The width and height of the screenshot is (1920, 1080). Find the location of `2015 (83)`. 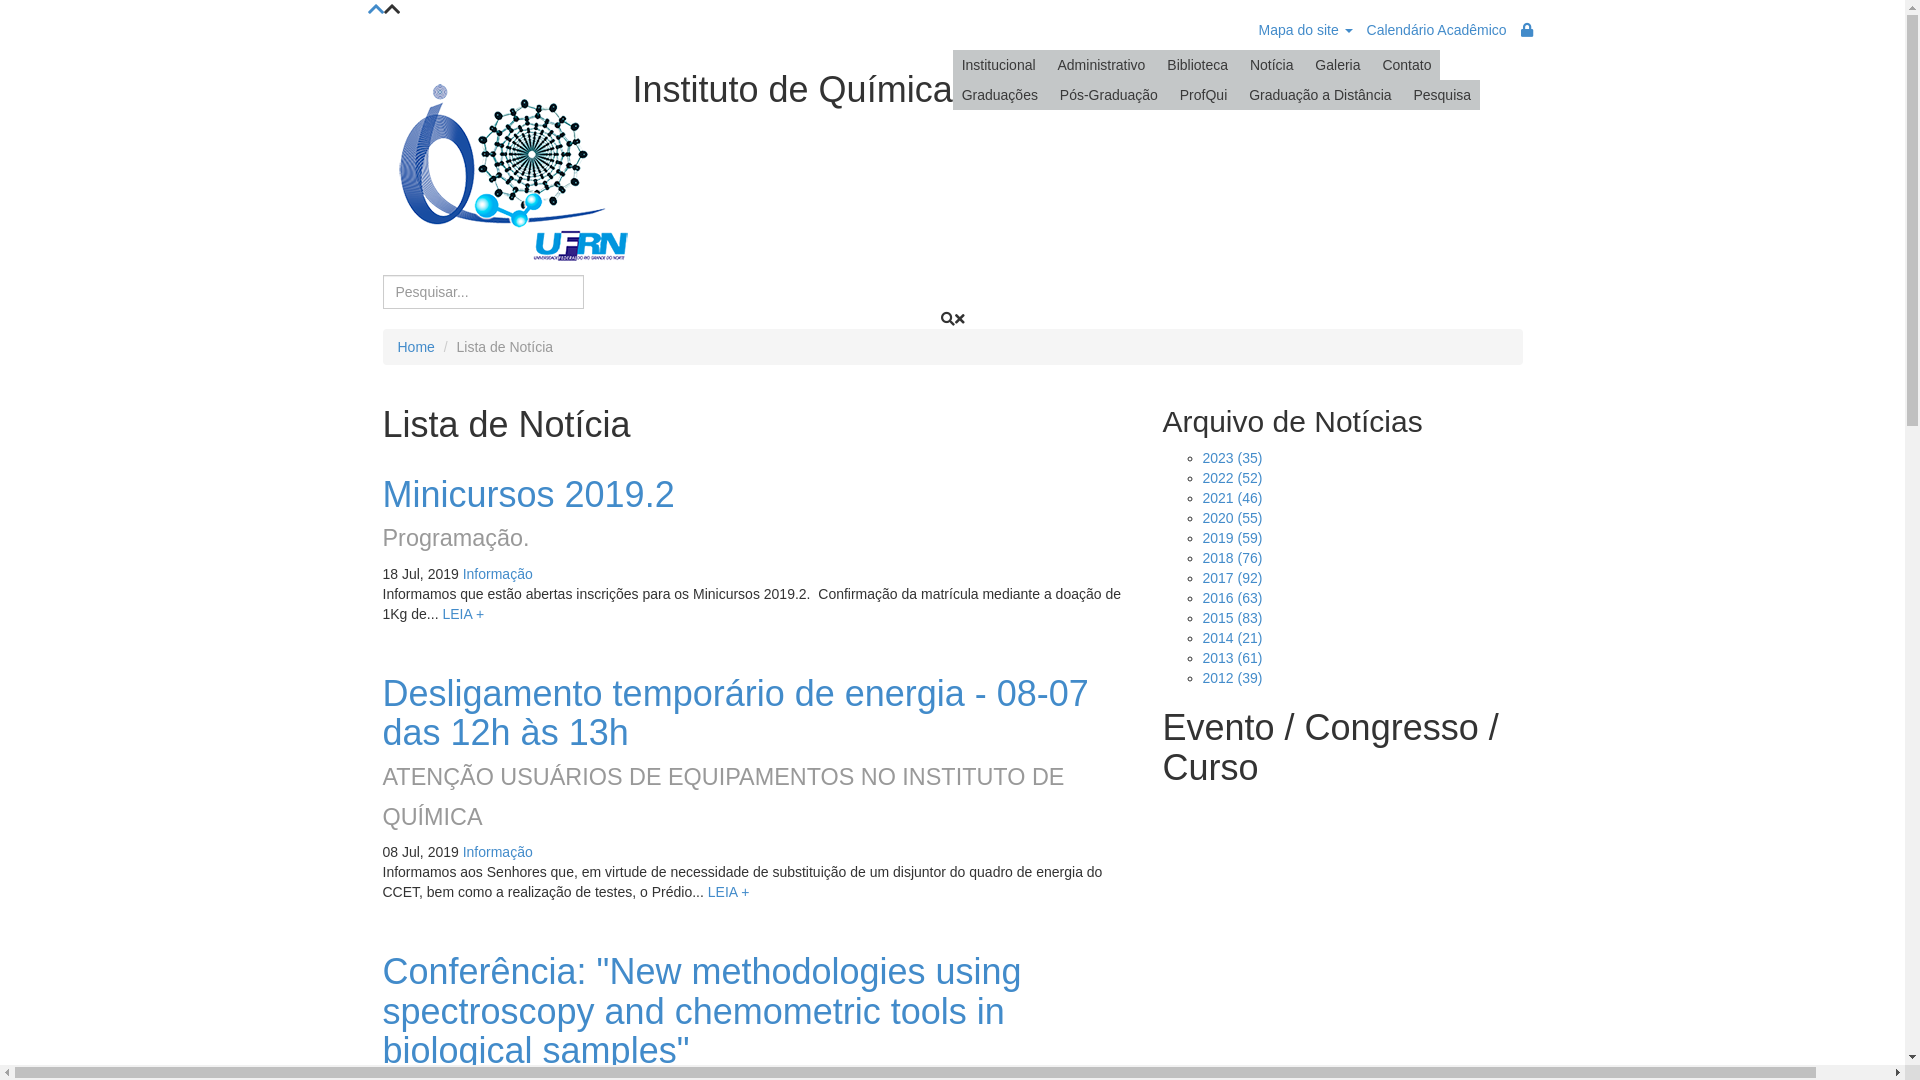

2015 (83) is located at coordinates (1232, 618).